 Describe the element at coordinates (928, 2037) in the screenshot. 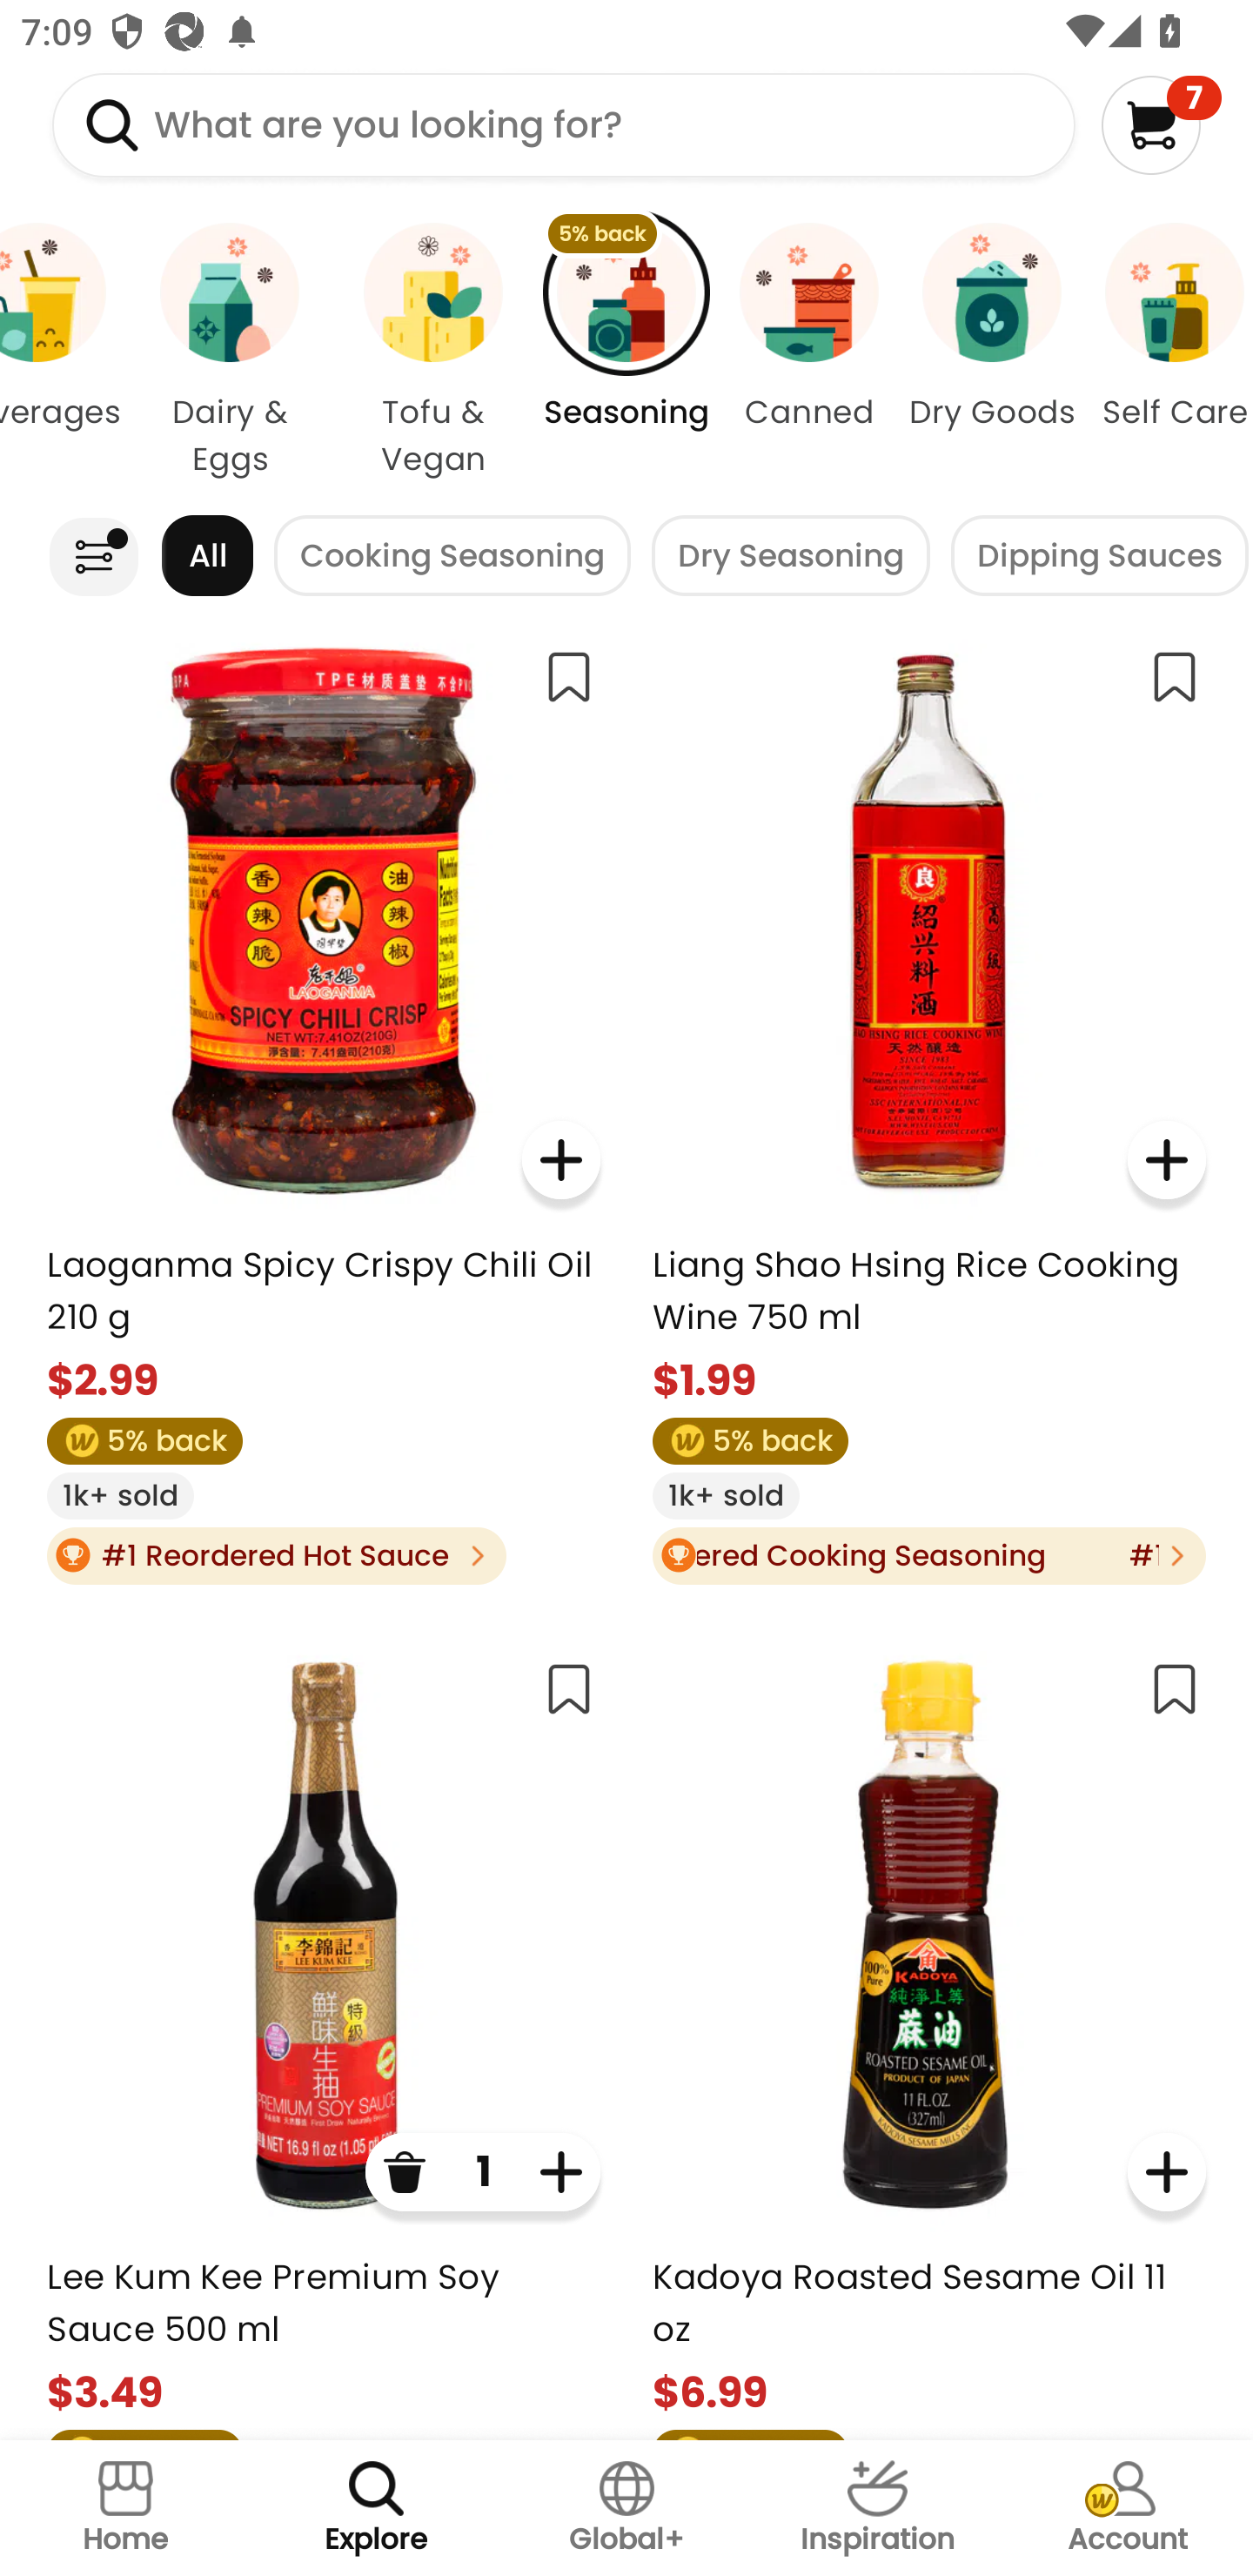

I see `Kadoya Roasted Sesame Oil 11 oz $6.99 5% back` at that location.